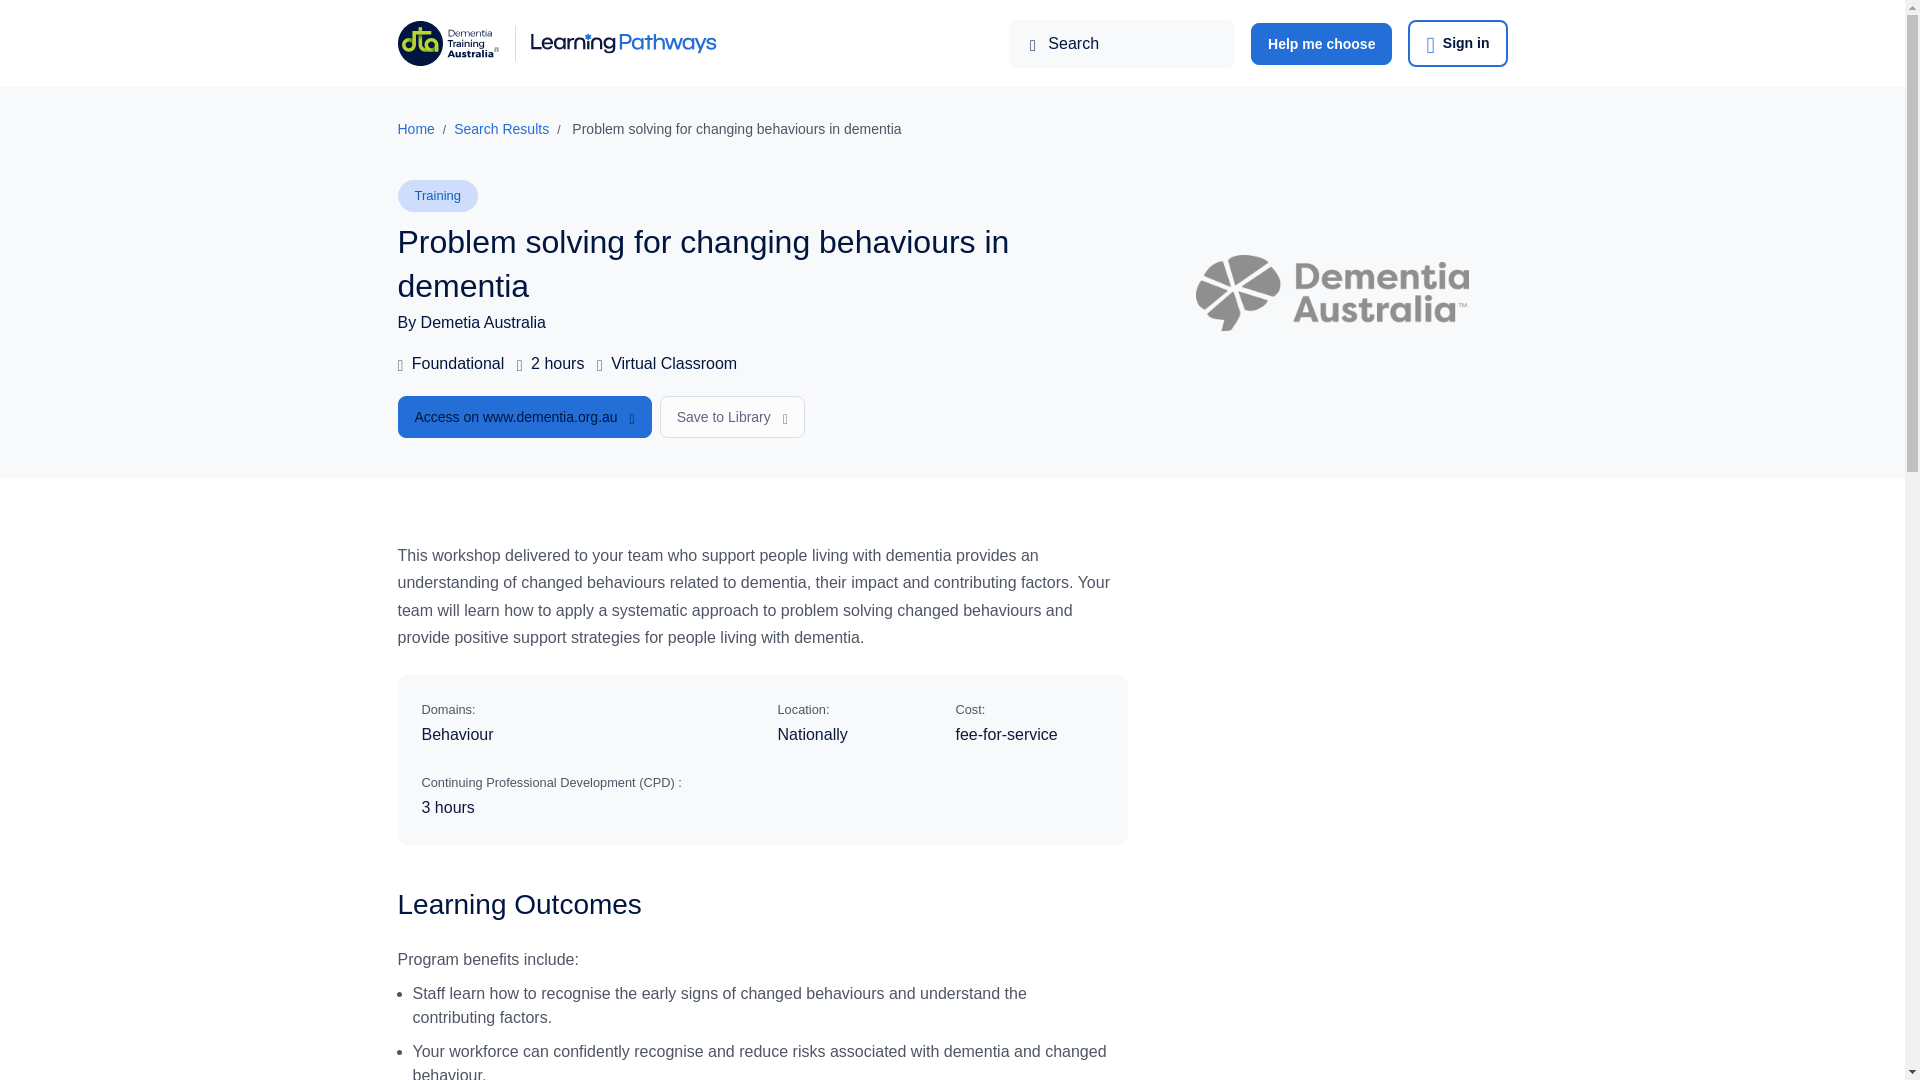 The height and width of the screenshot is (1080, 1920). I want to click on Save to Library, so click(732, 417).